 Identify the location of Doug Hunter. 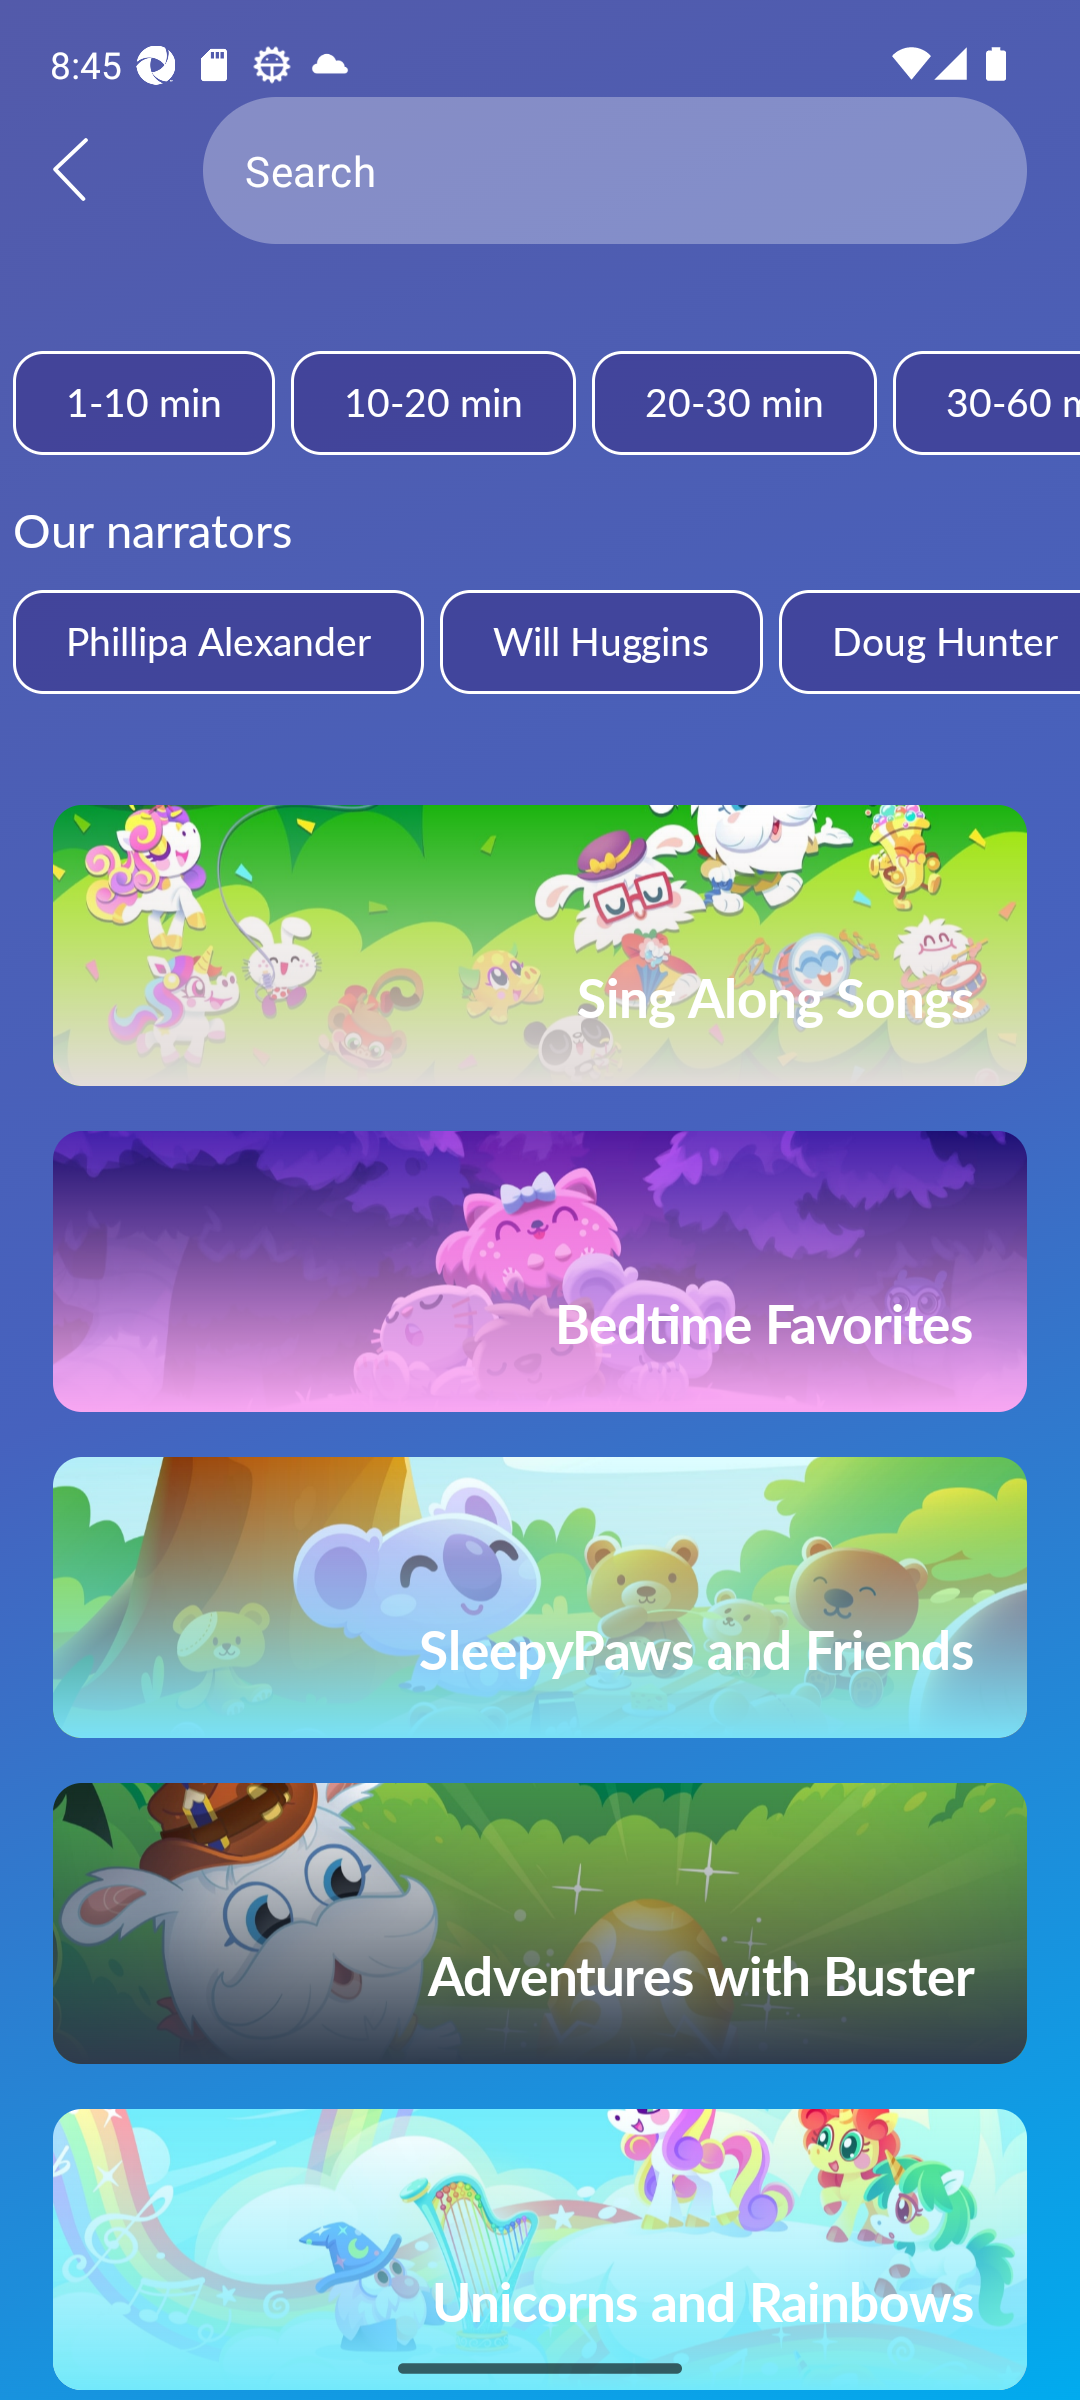
(929, 642).